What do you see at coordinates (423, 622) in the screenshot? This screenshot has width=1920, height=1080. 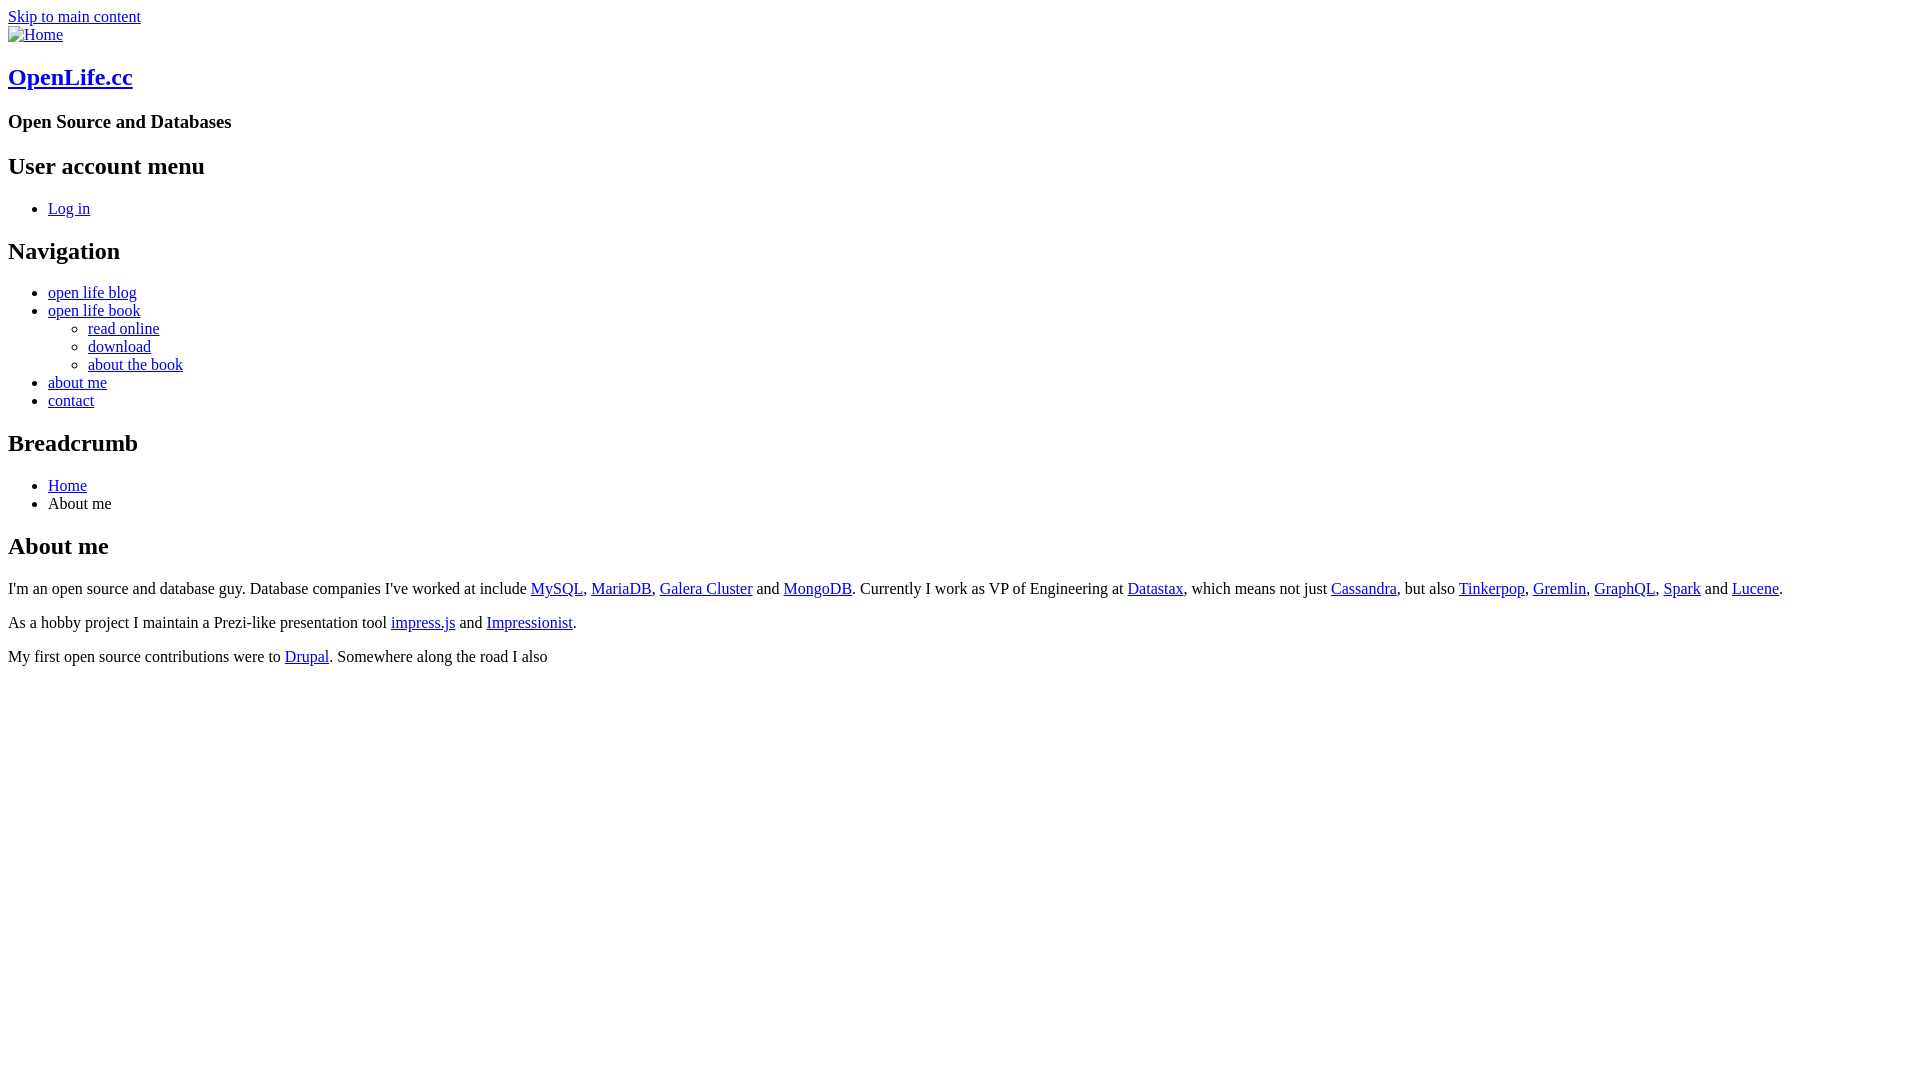 I see `impress.js` at bounding box center [423, 622].